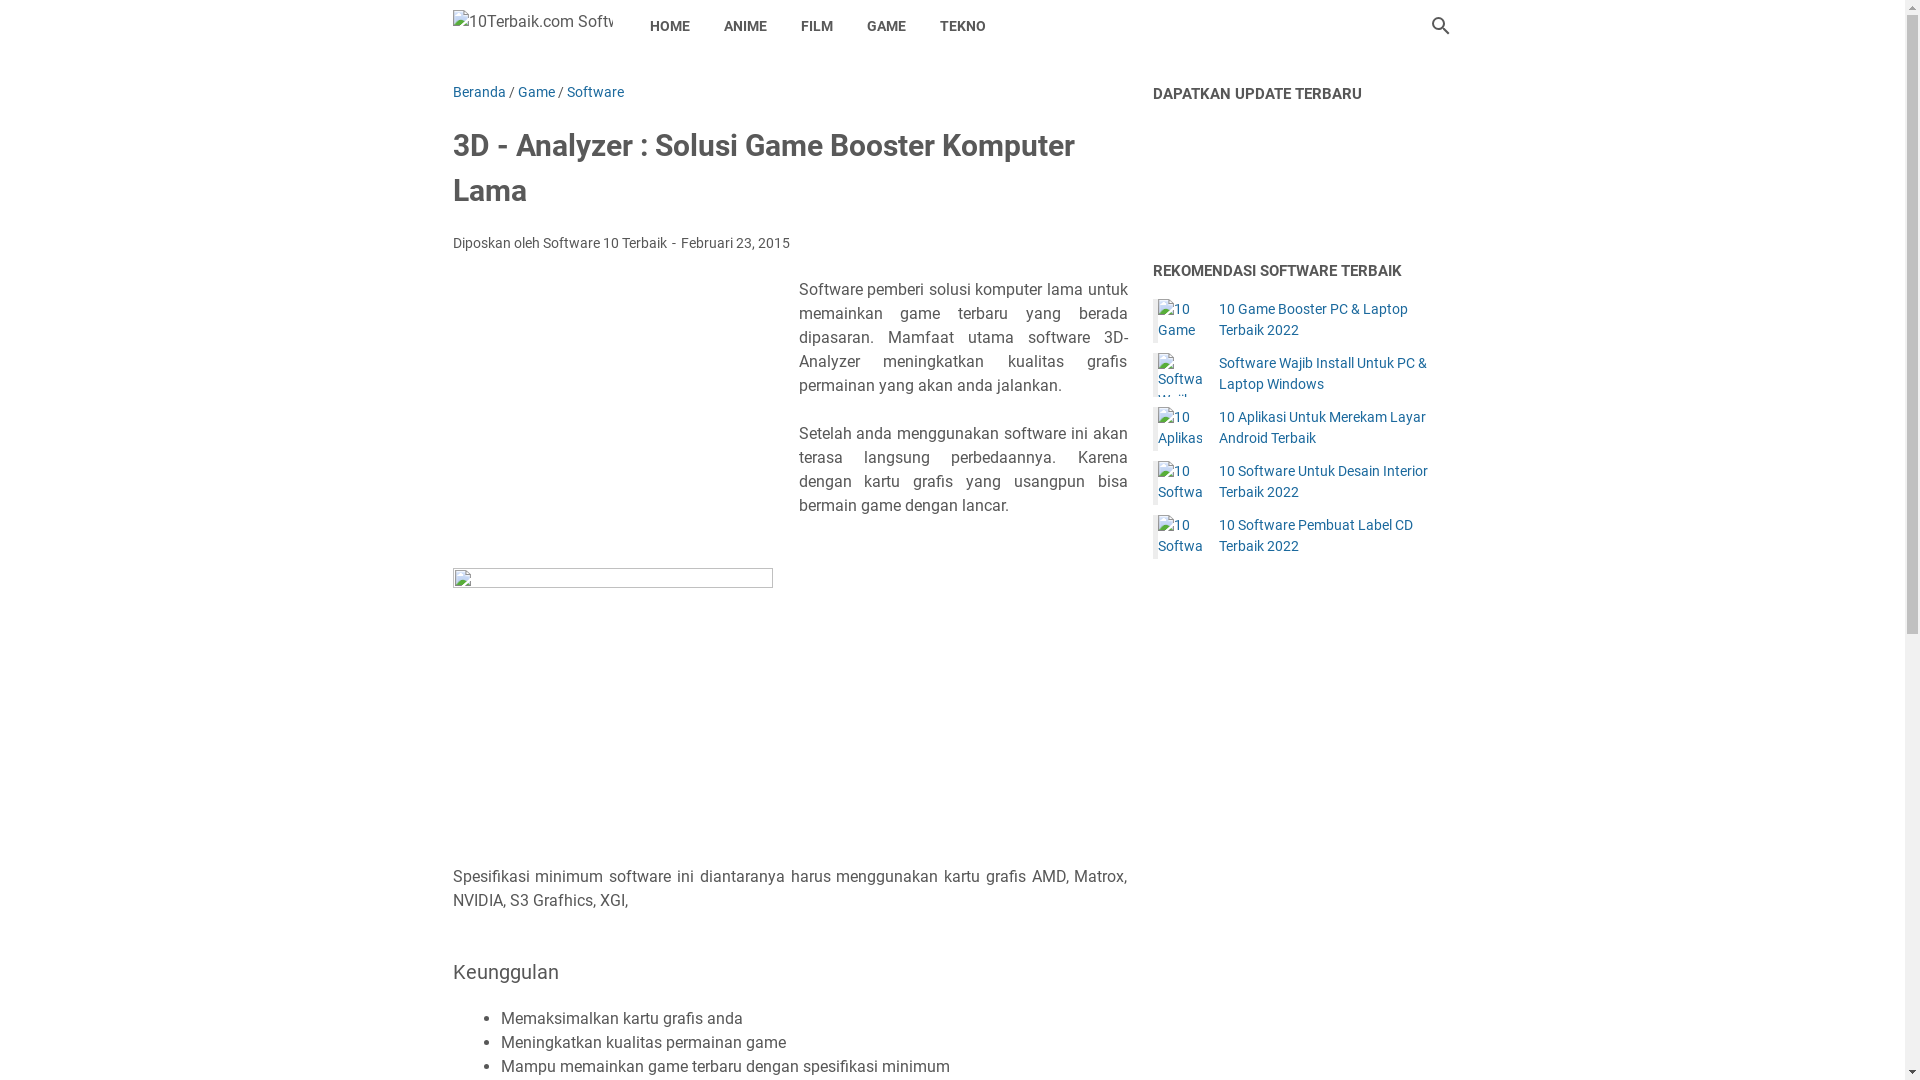 This screenshot has height=1080, width=1920. Describe the element at coordinates (962, 26) in the screenshot. I see `TEKNO` at that location.